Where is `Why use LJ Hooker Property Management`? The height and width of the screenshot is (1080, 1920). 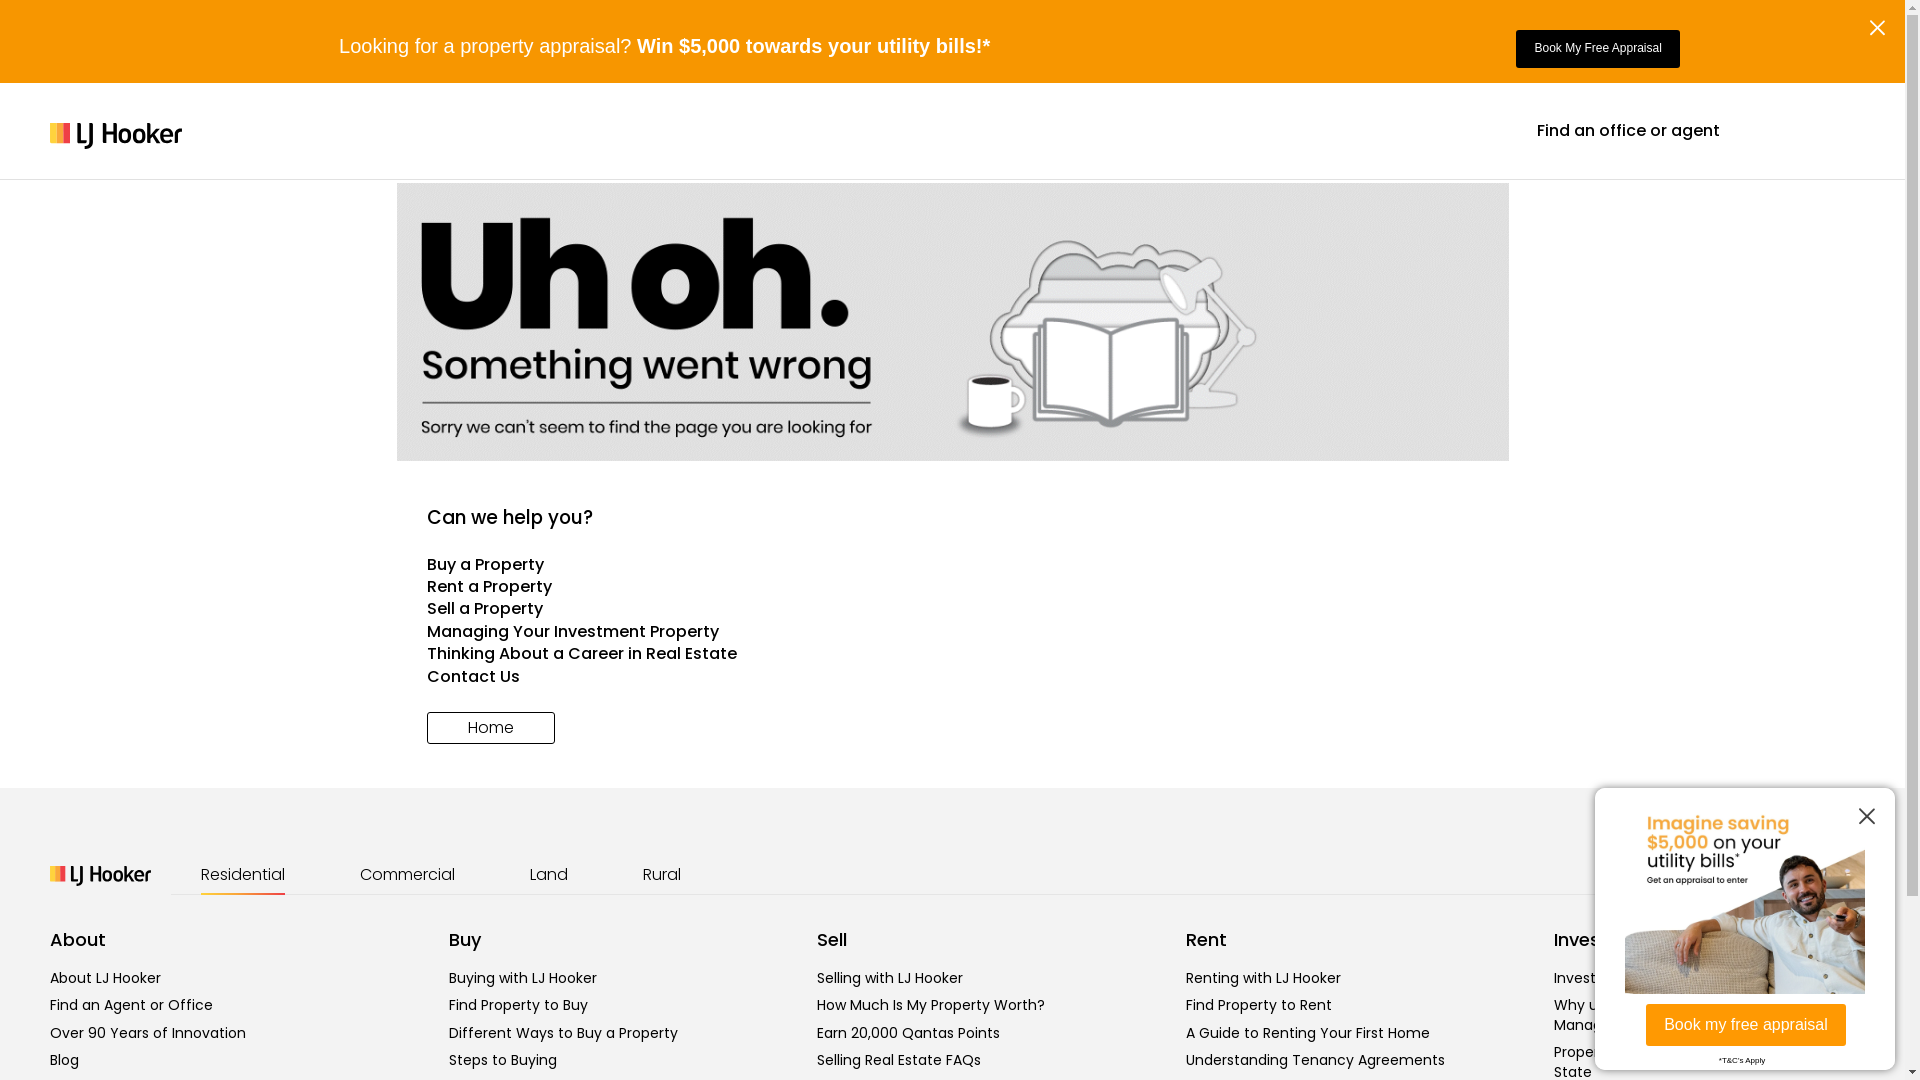
Why use LJ Hooker Property Management is located at coordinates (1650, 1015).